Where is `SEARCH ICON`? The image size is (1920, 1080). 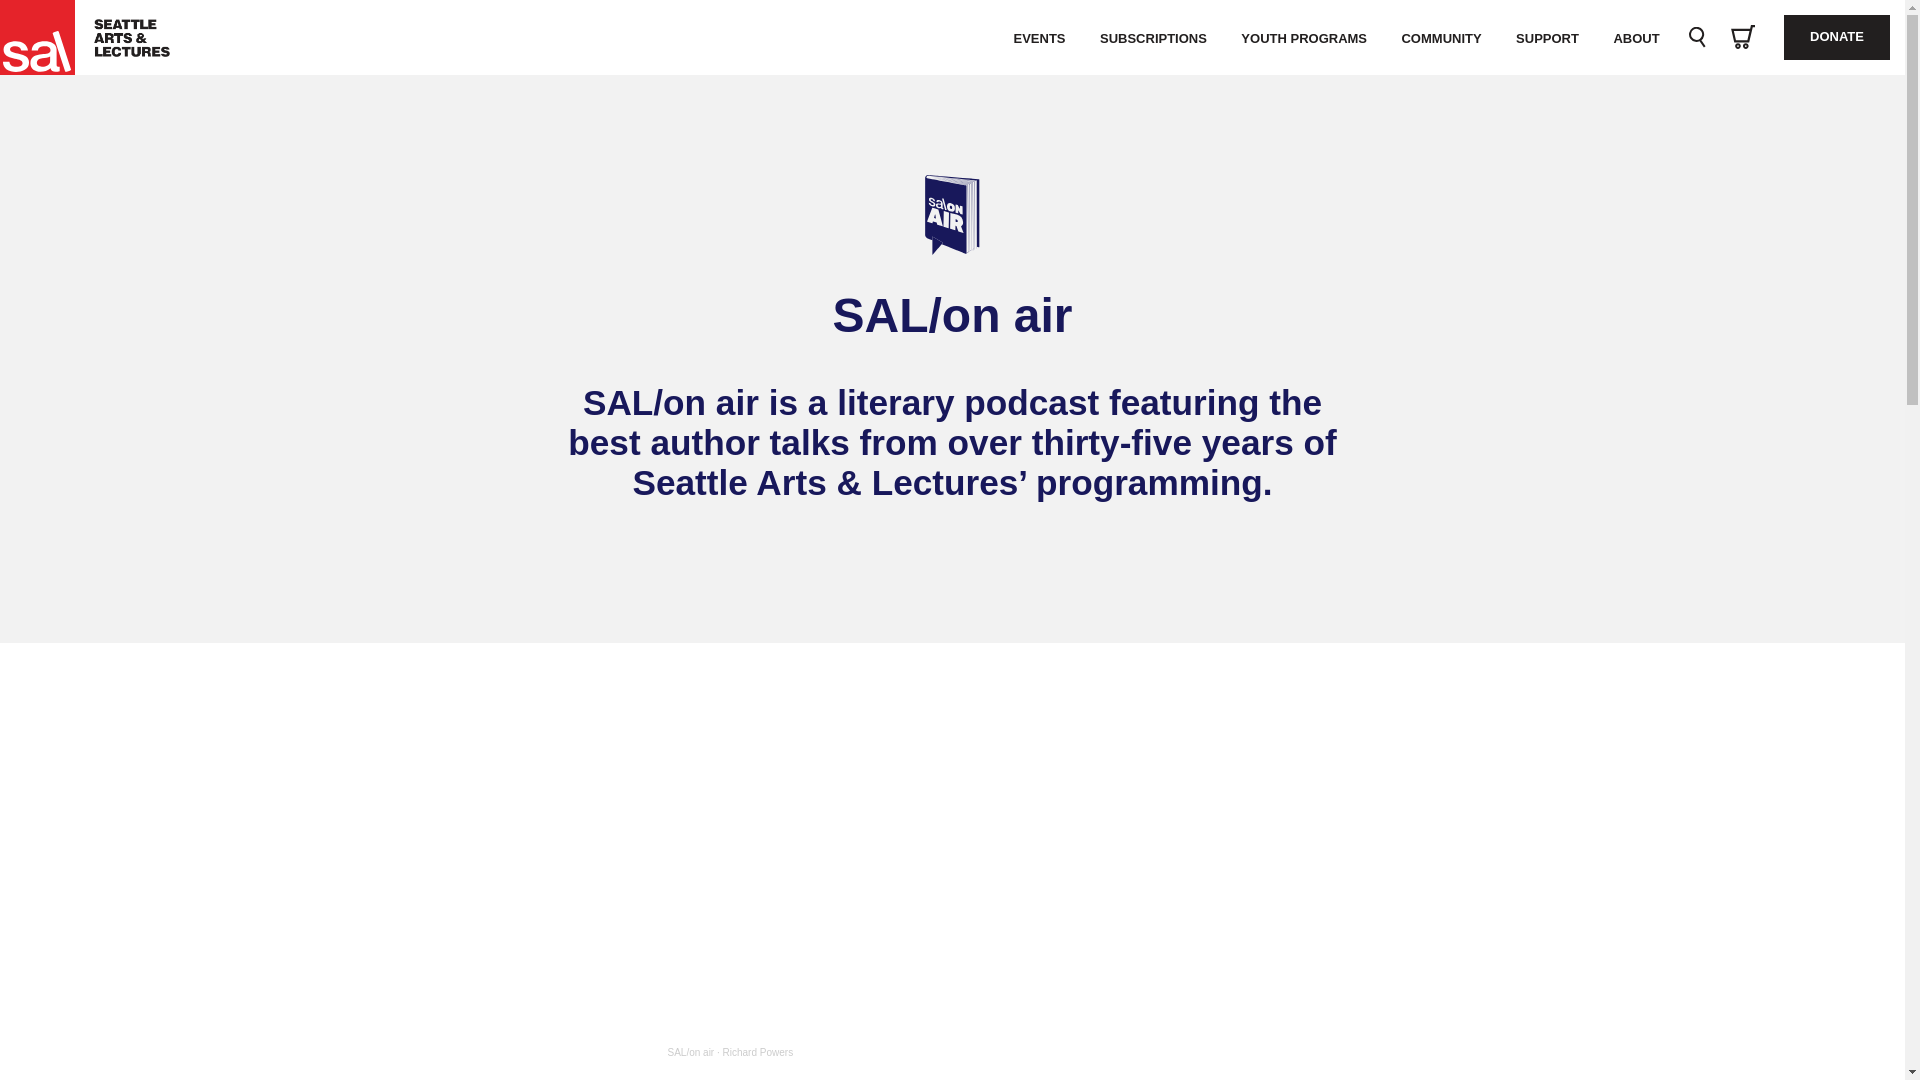 SEARCH ICON is located at coordinates (1698, 37).